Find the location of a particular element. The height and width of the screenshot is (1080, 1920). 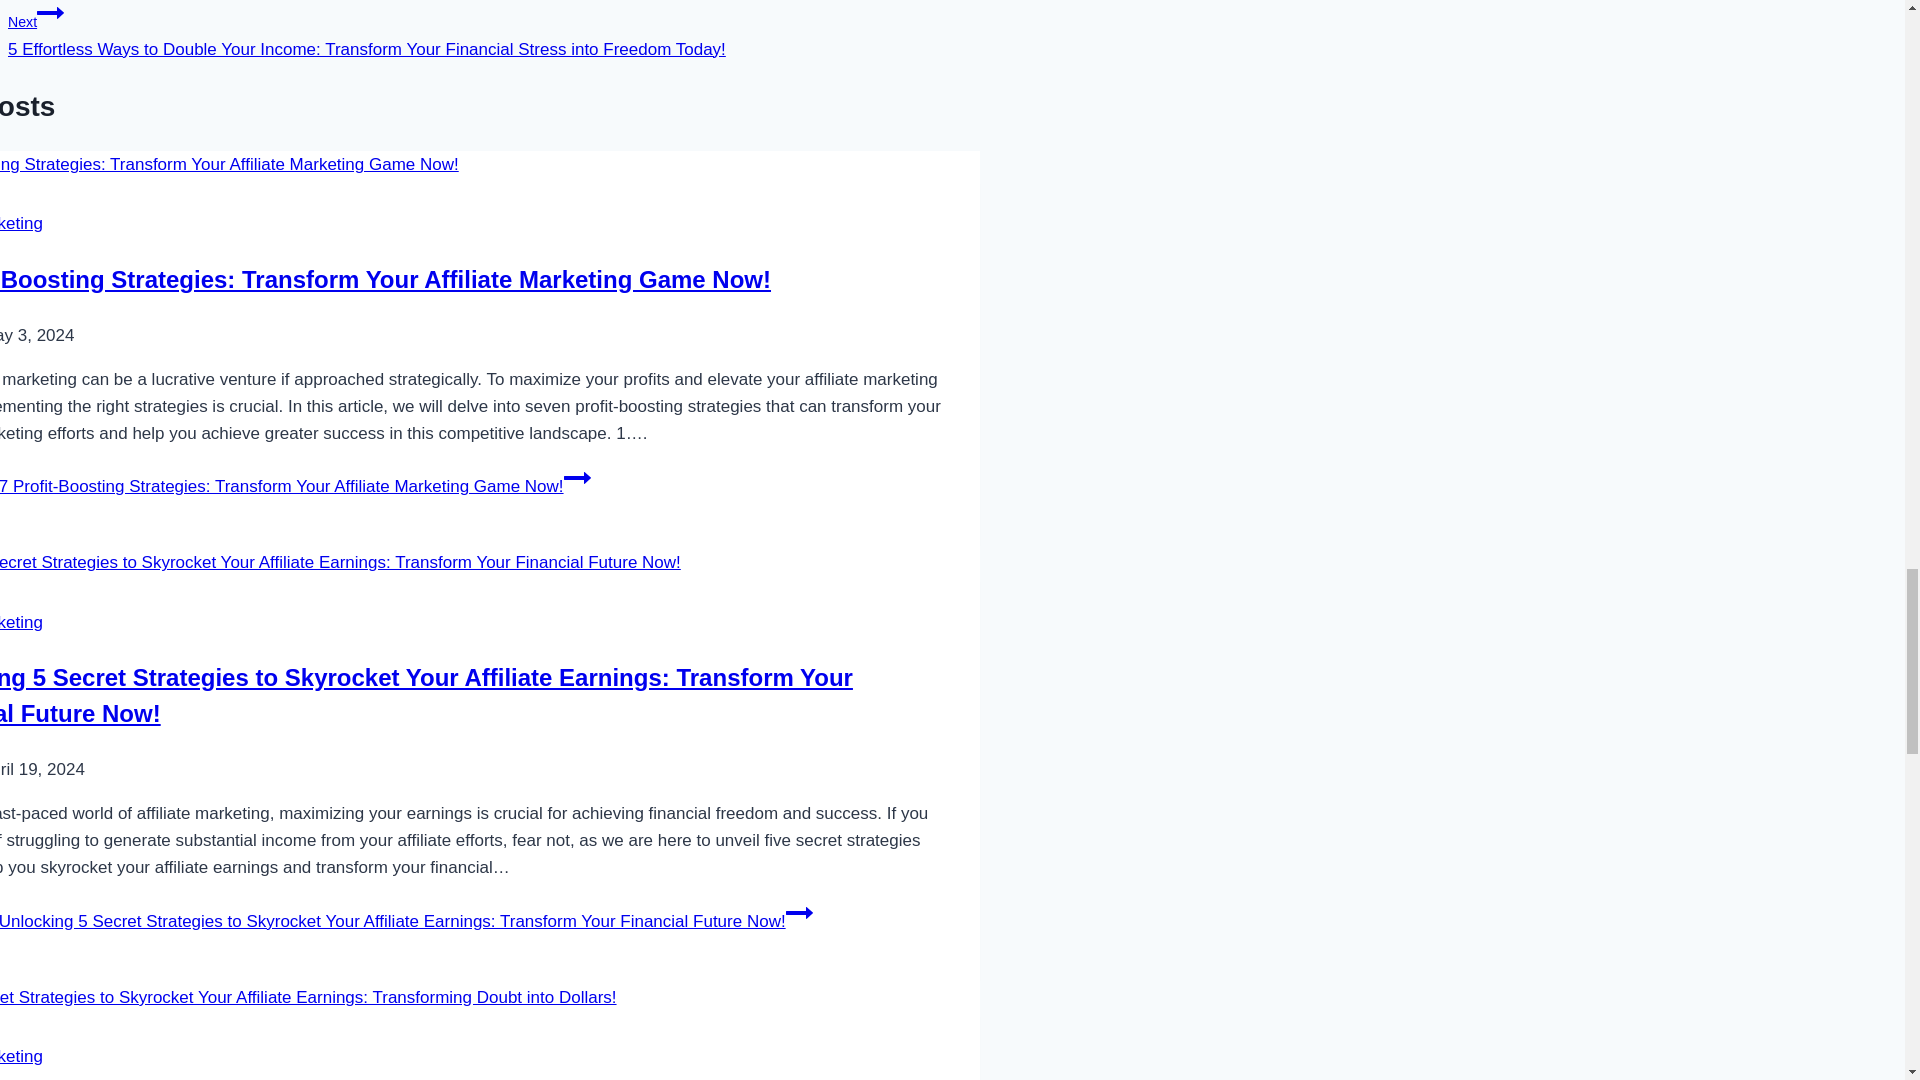

affiliate marketing is located at coordinates (21, 1056).